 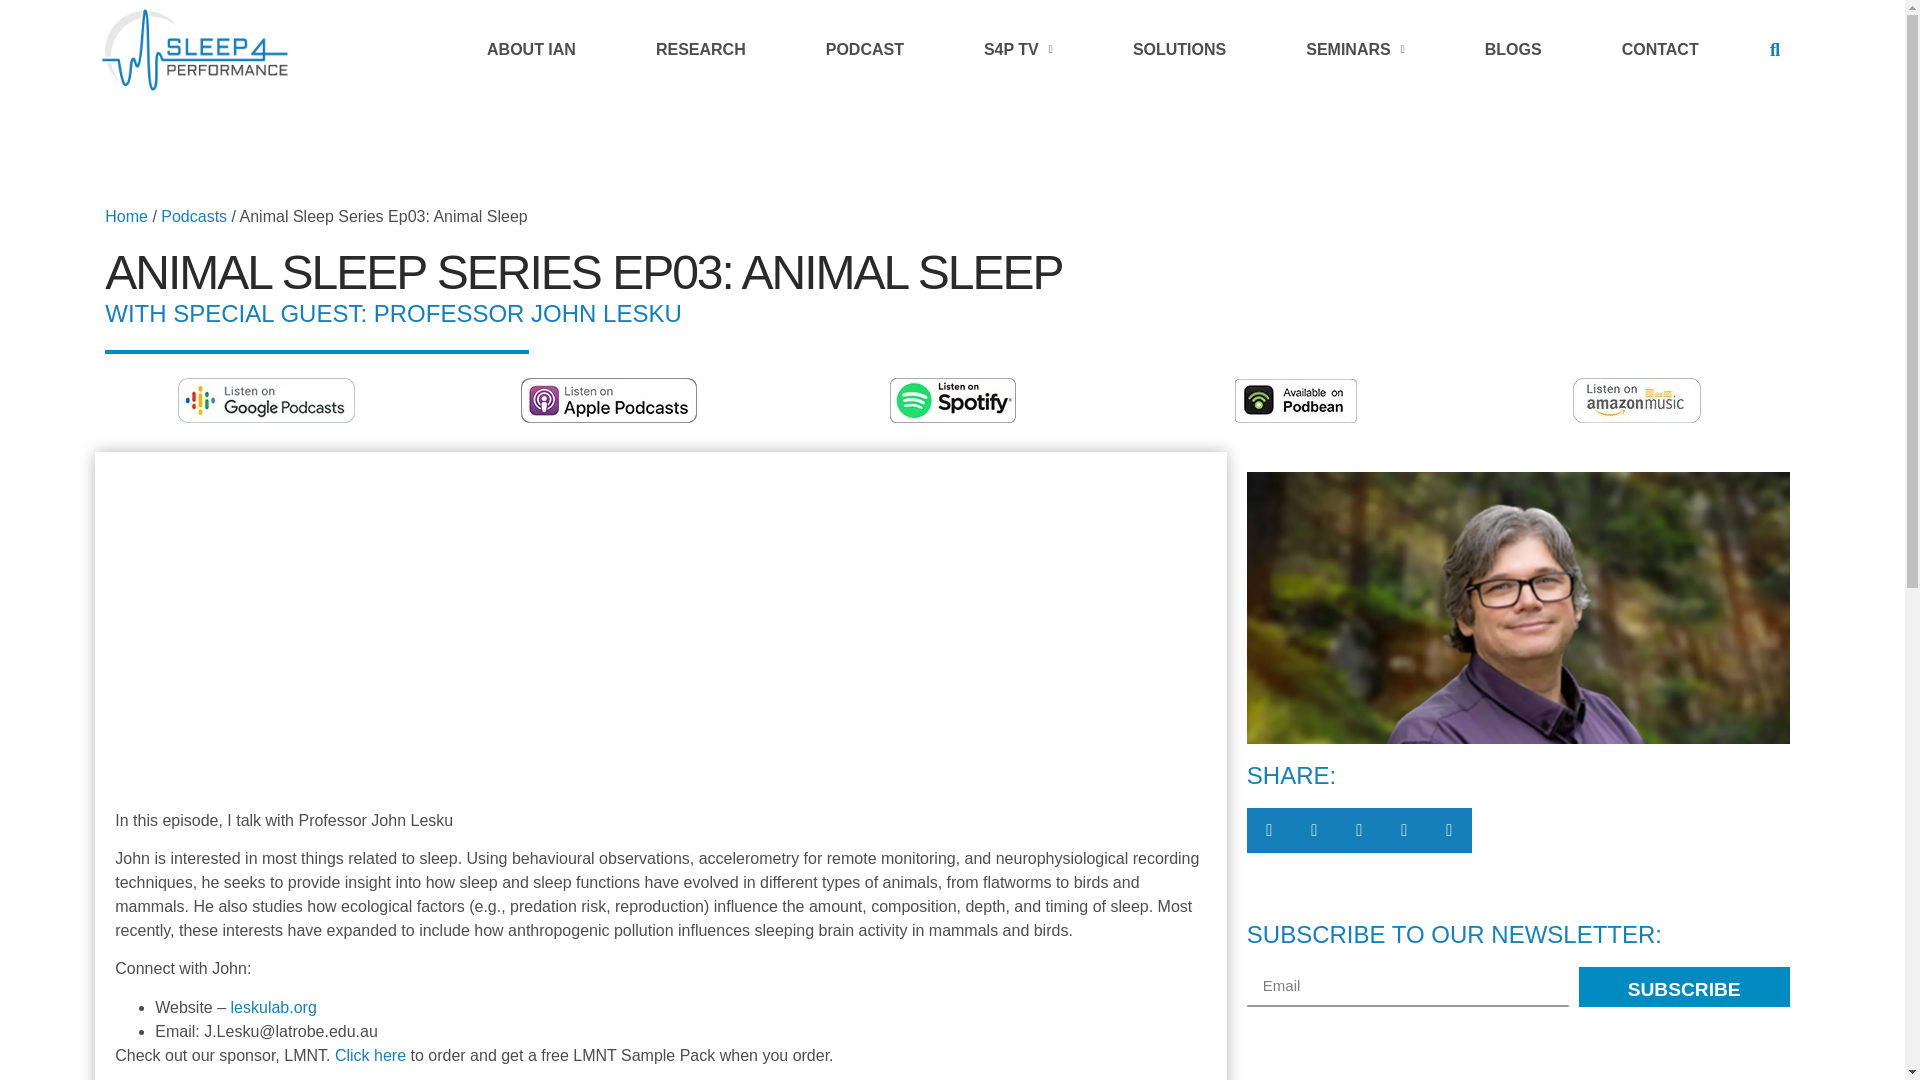 What do you see at coordinates (864, 50) in the screenshot?
I see `PODCAST` at bounding box center [864, 50].